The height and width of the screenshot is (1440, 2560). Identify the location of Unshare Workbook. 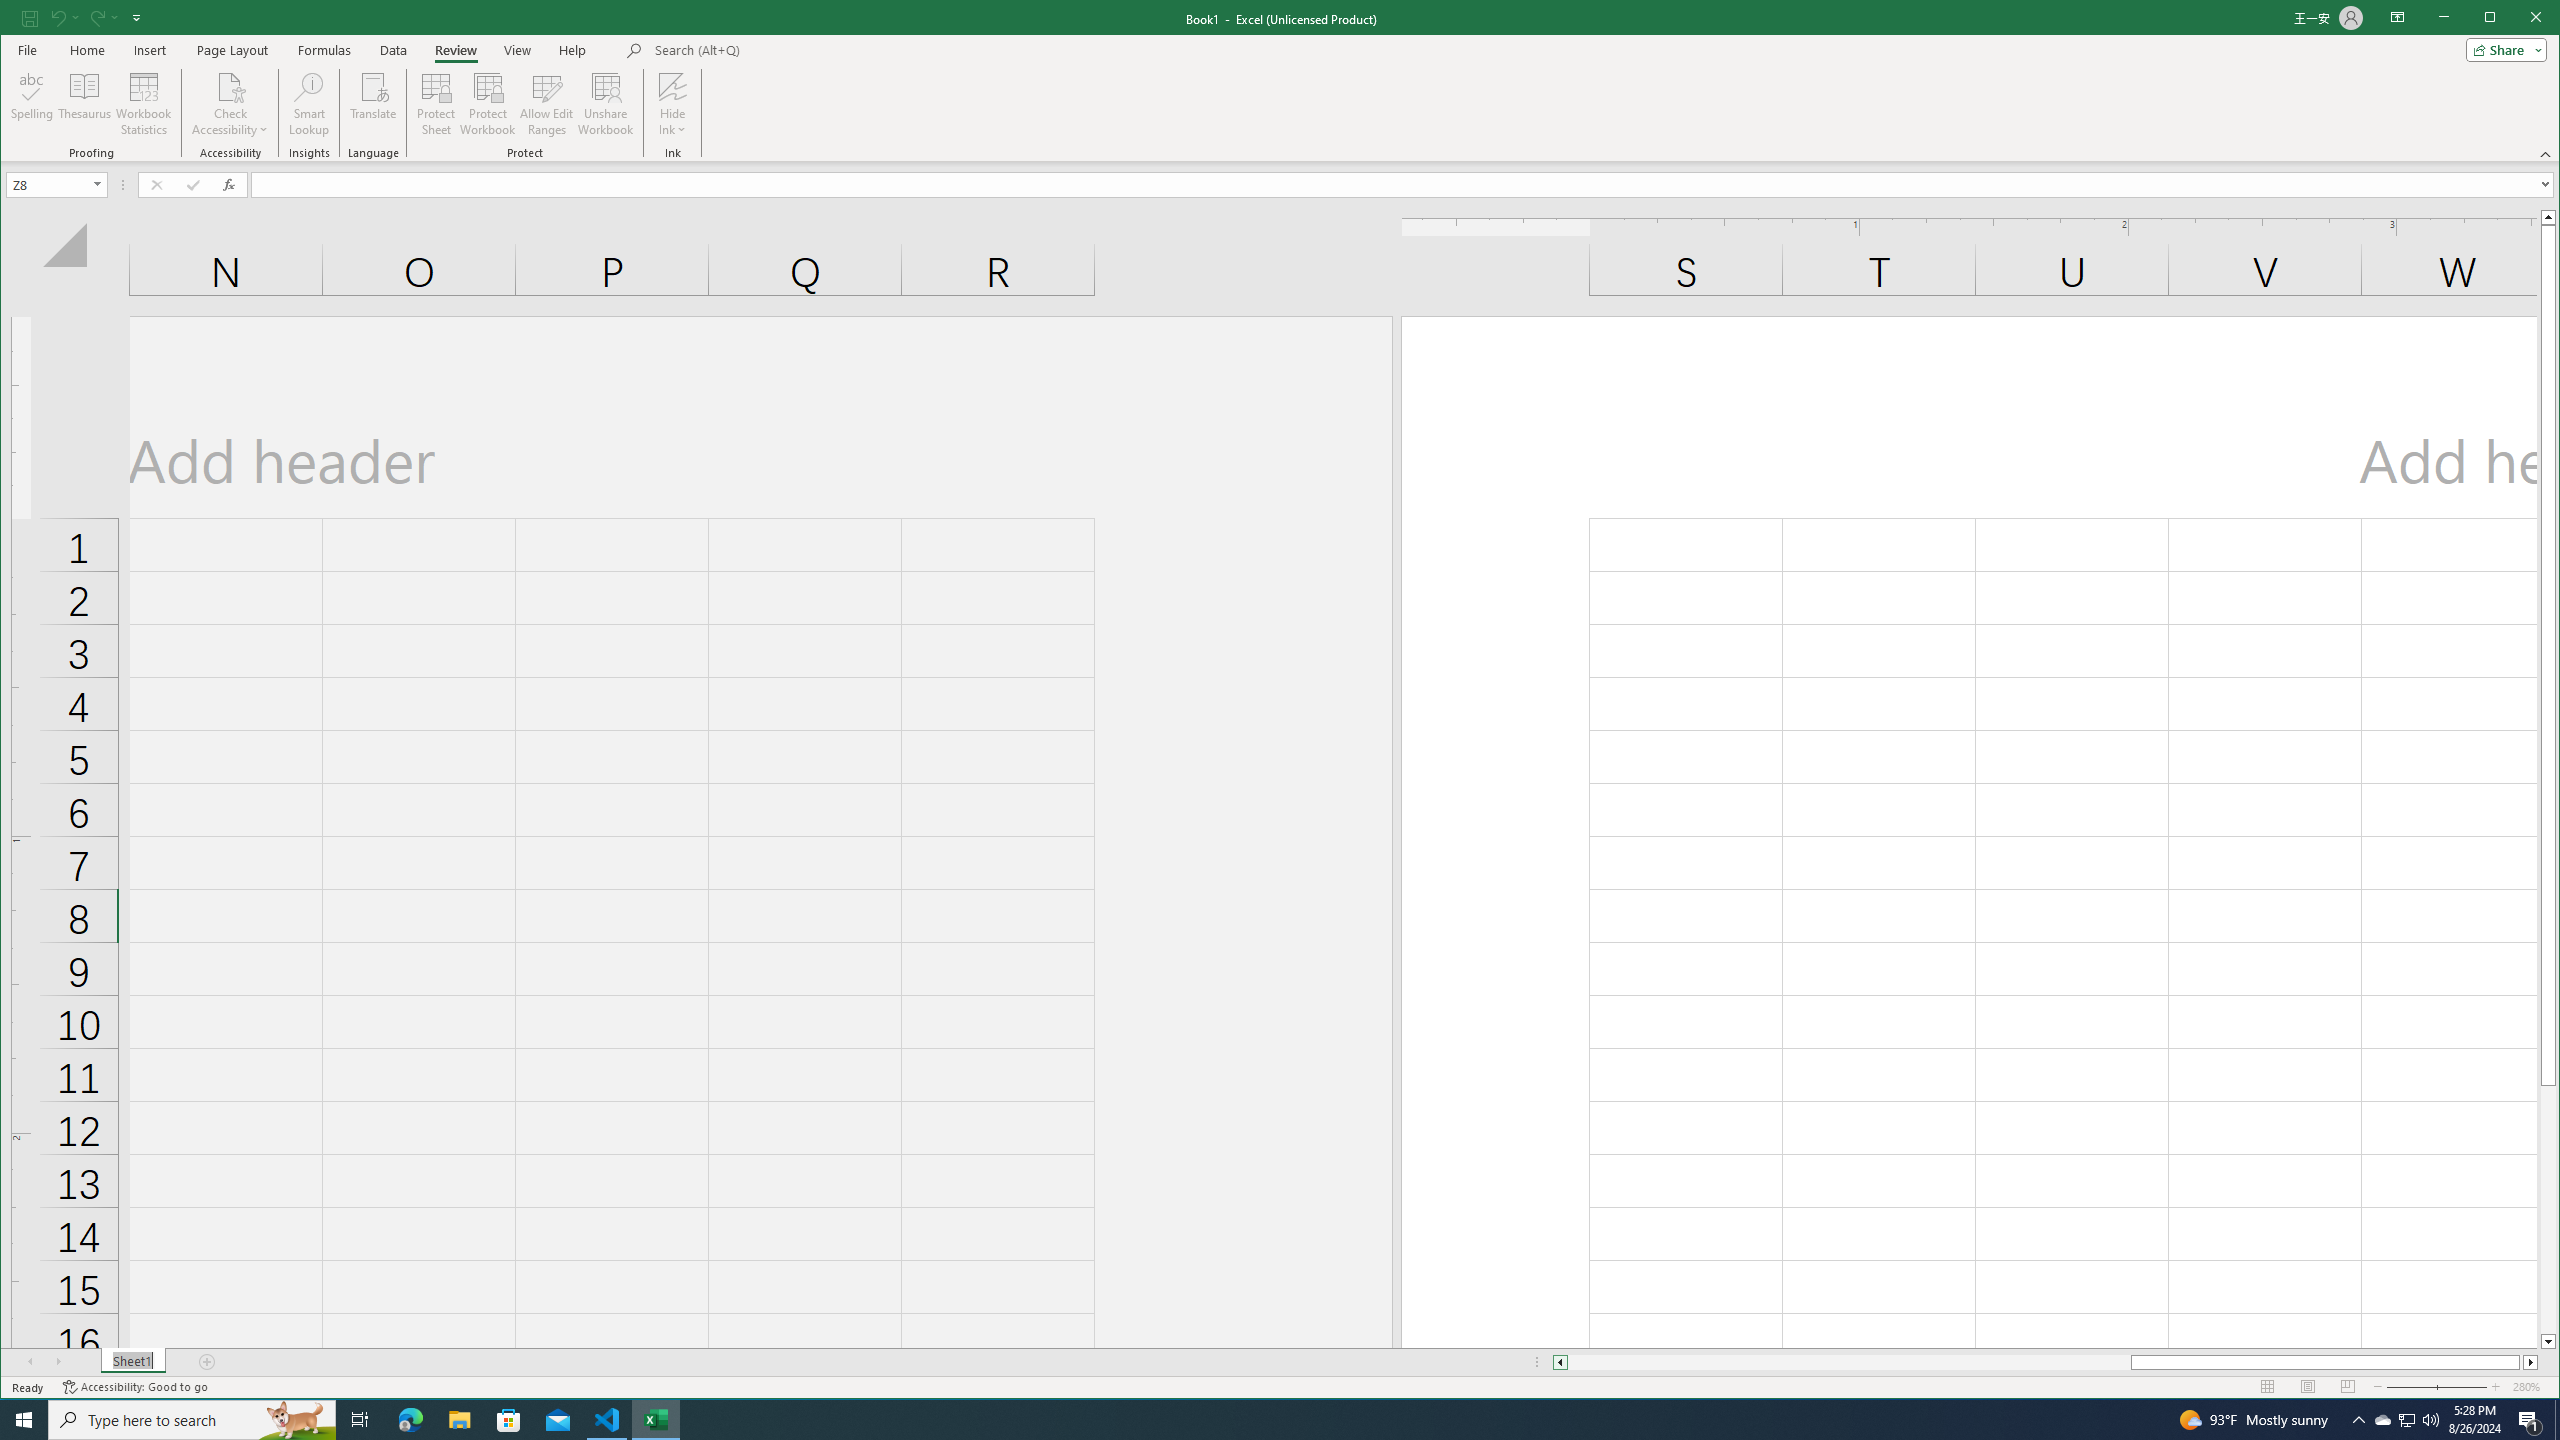
(605, 104).